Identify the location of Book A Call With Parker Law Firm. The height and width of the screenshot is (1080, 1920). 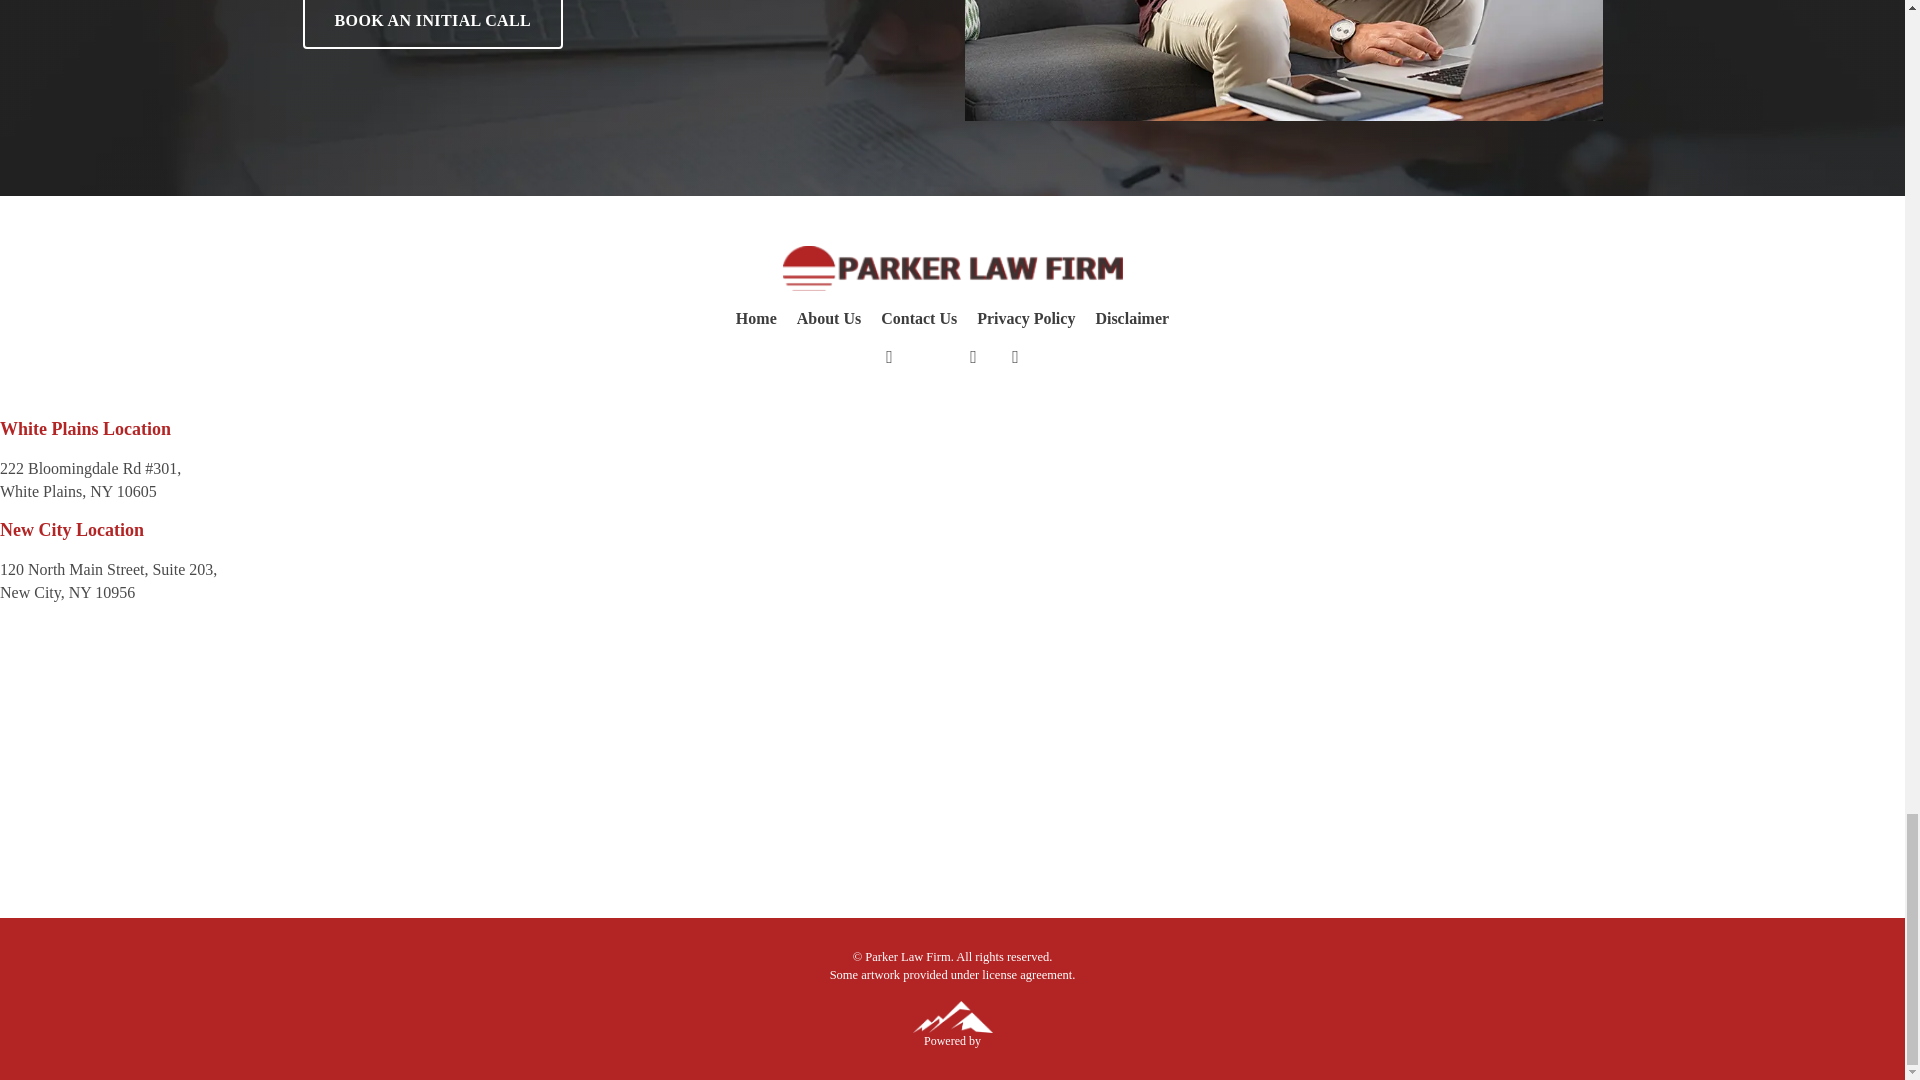
(1284, 60).